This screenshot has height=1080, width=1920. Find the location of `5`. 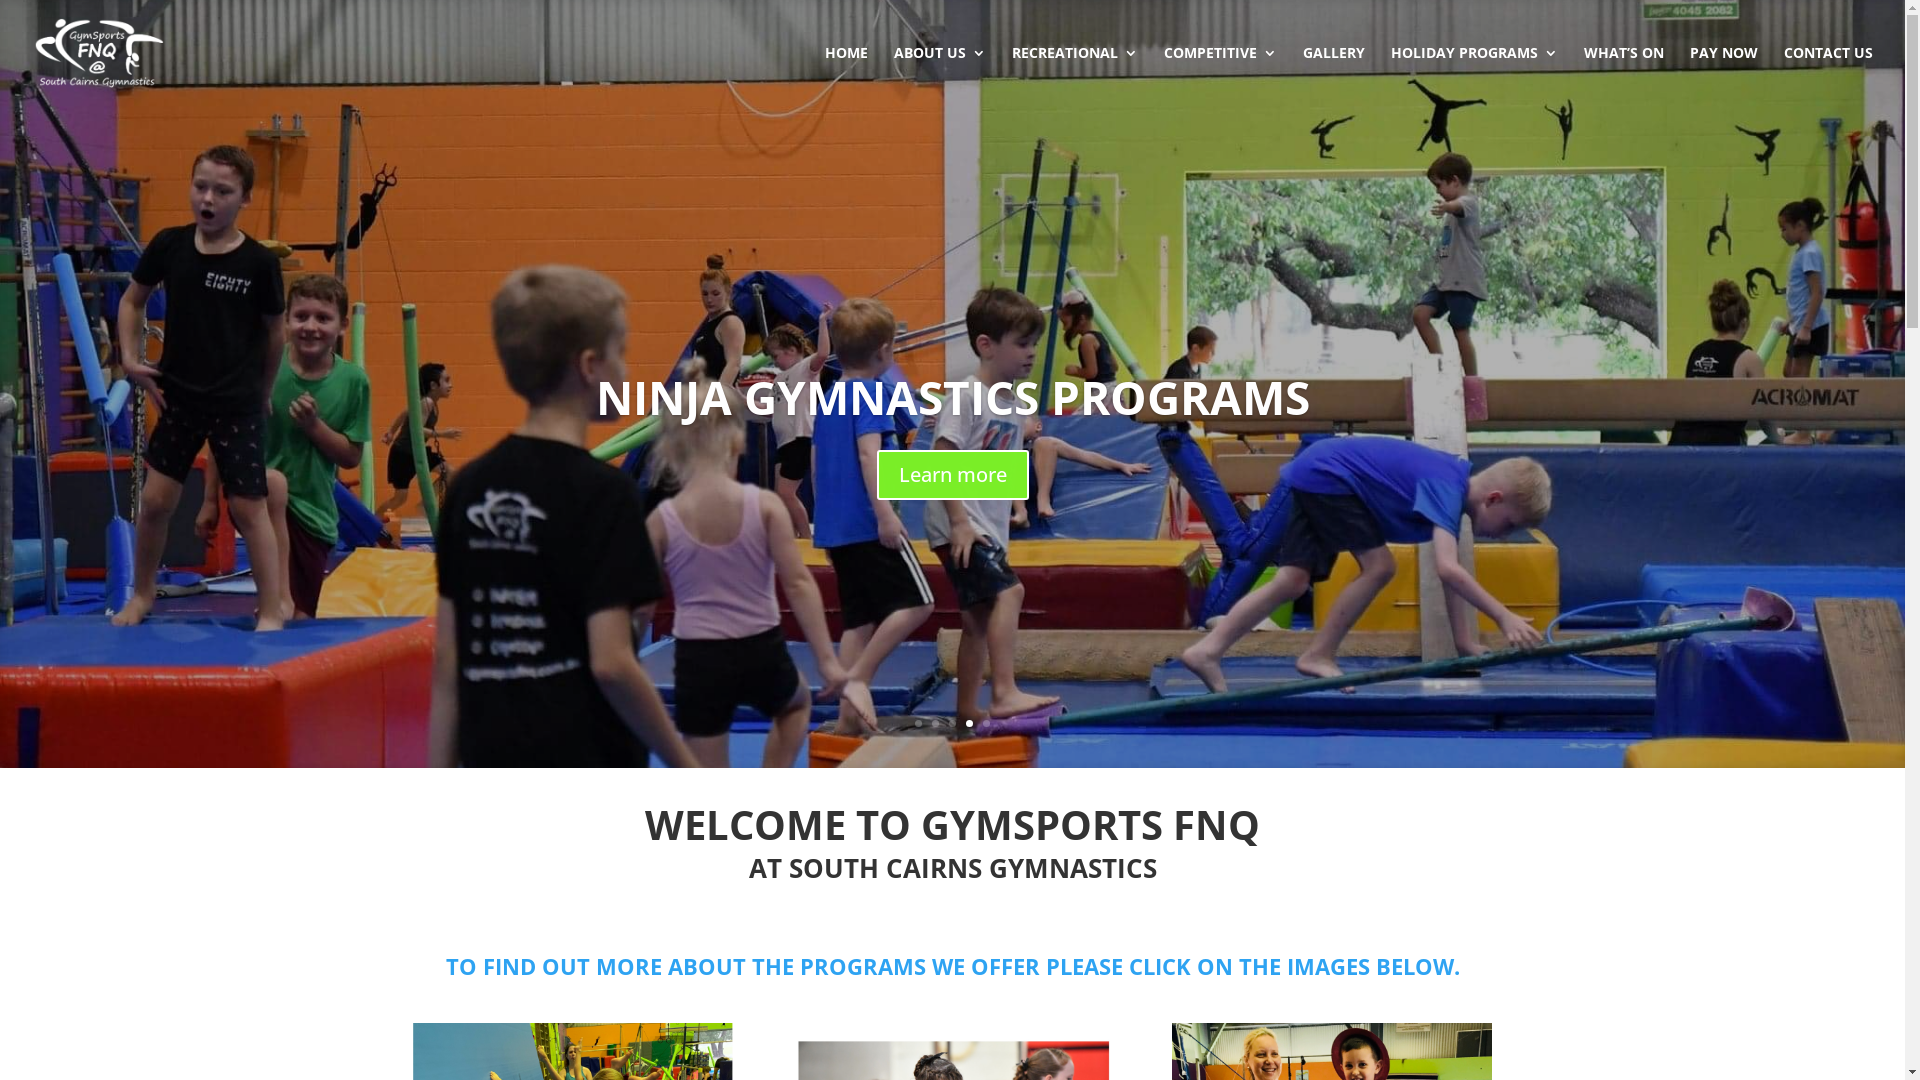

5 is located at coordinates (986, 724).